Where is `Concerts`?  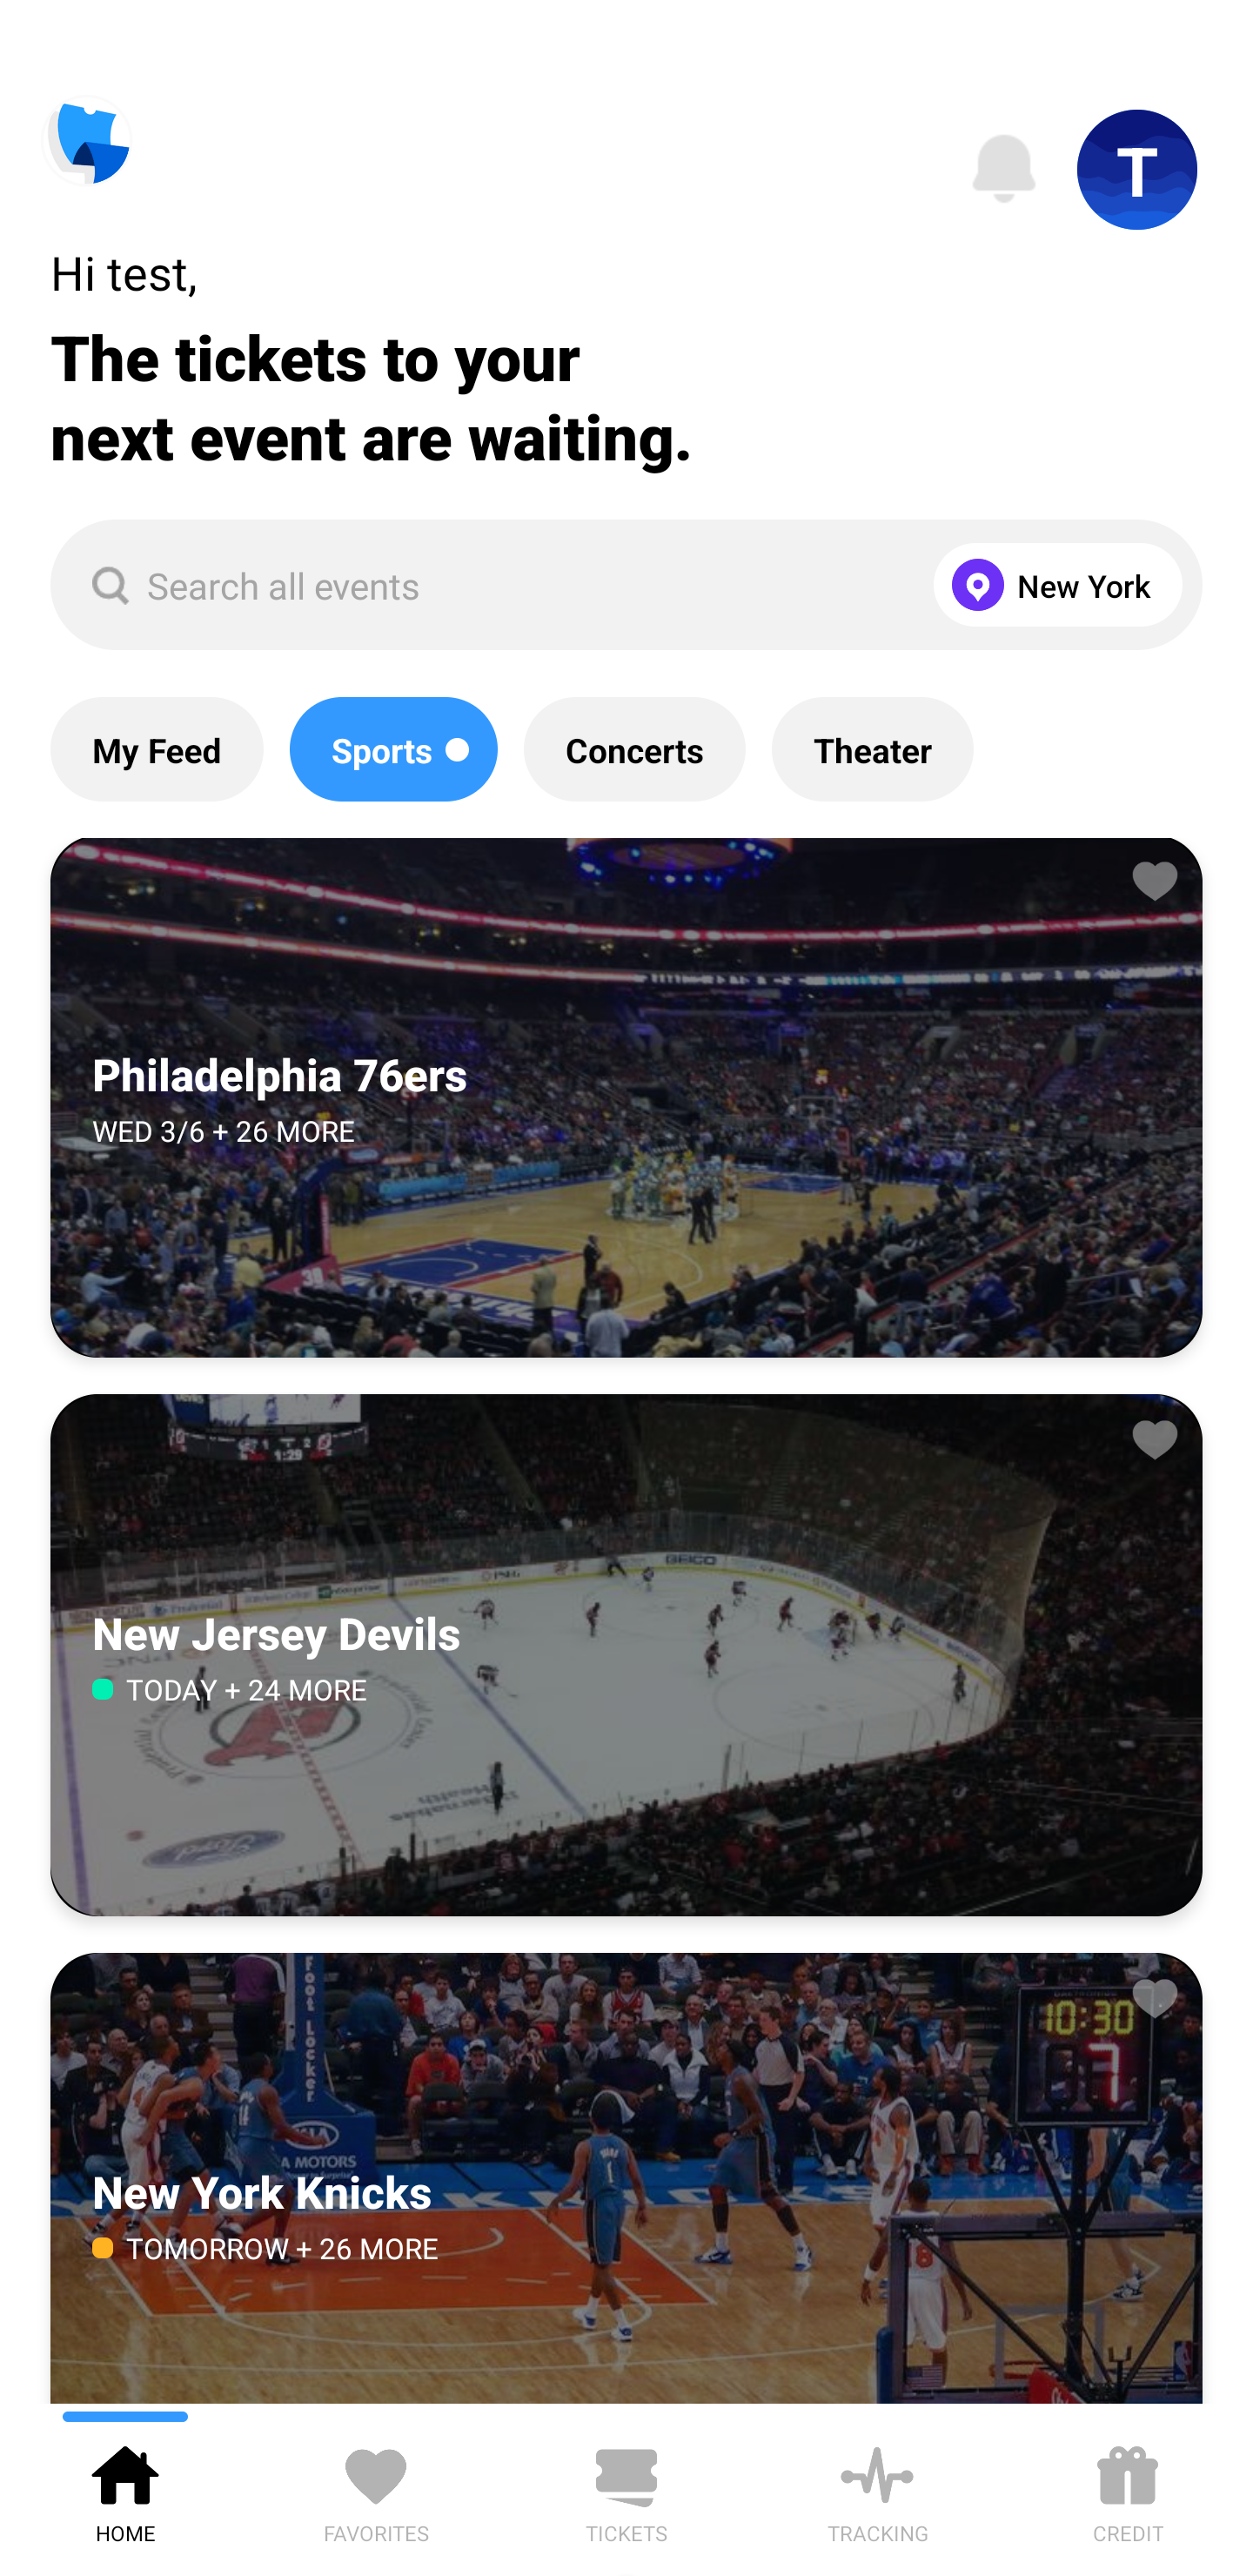 Concerts is located at coordinates (633, 749).